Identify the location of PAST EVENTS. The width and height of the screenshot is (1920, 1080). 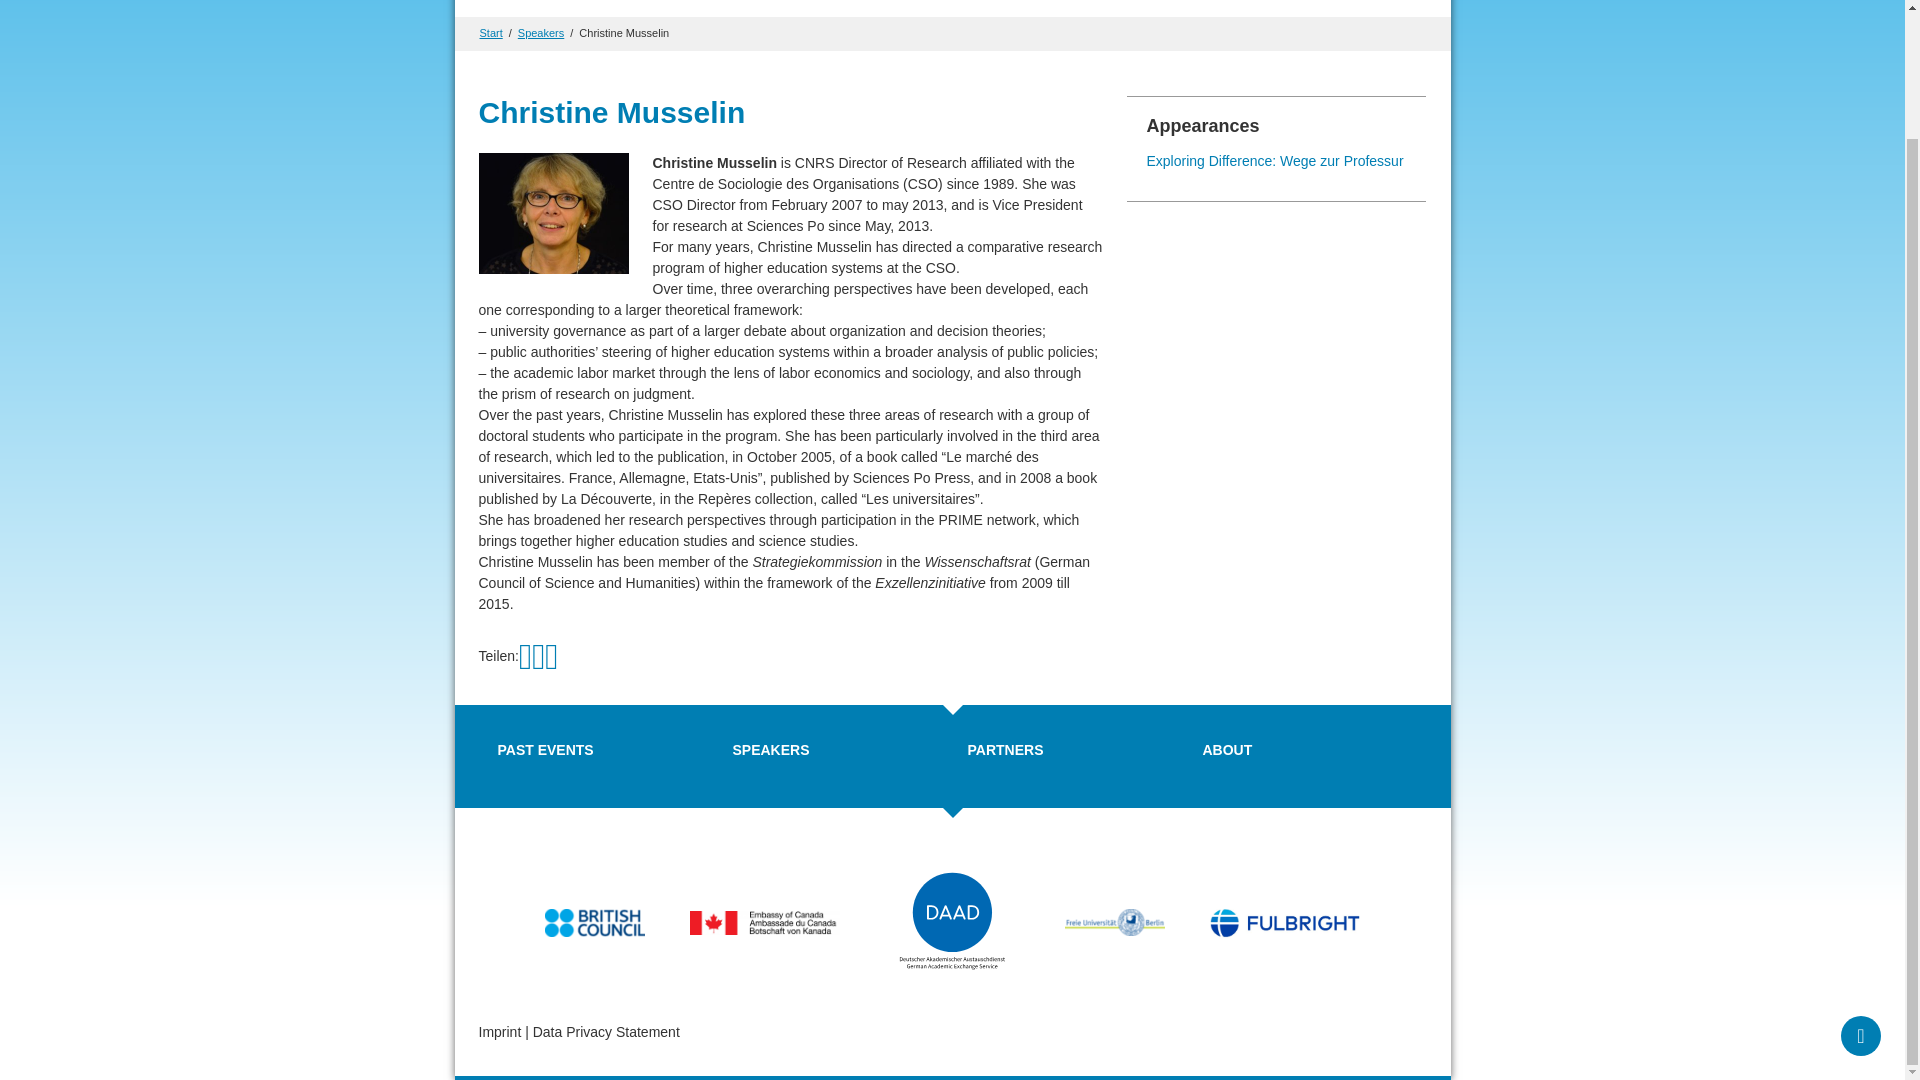
(545, 750).